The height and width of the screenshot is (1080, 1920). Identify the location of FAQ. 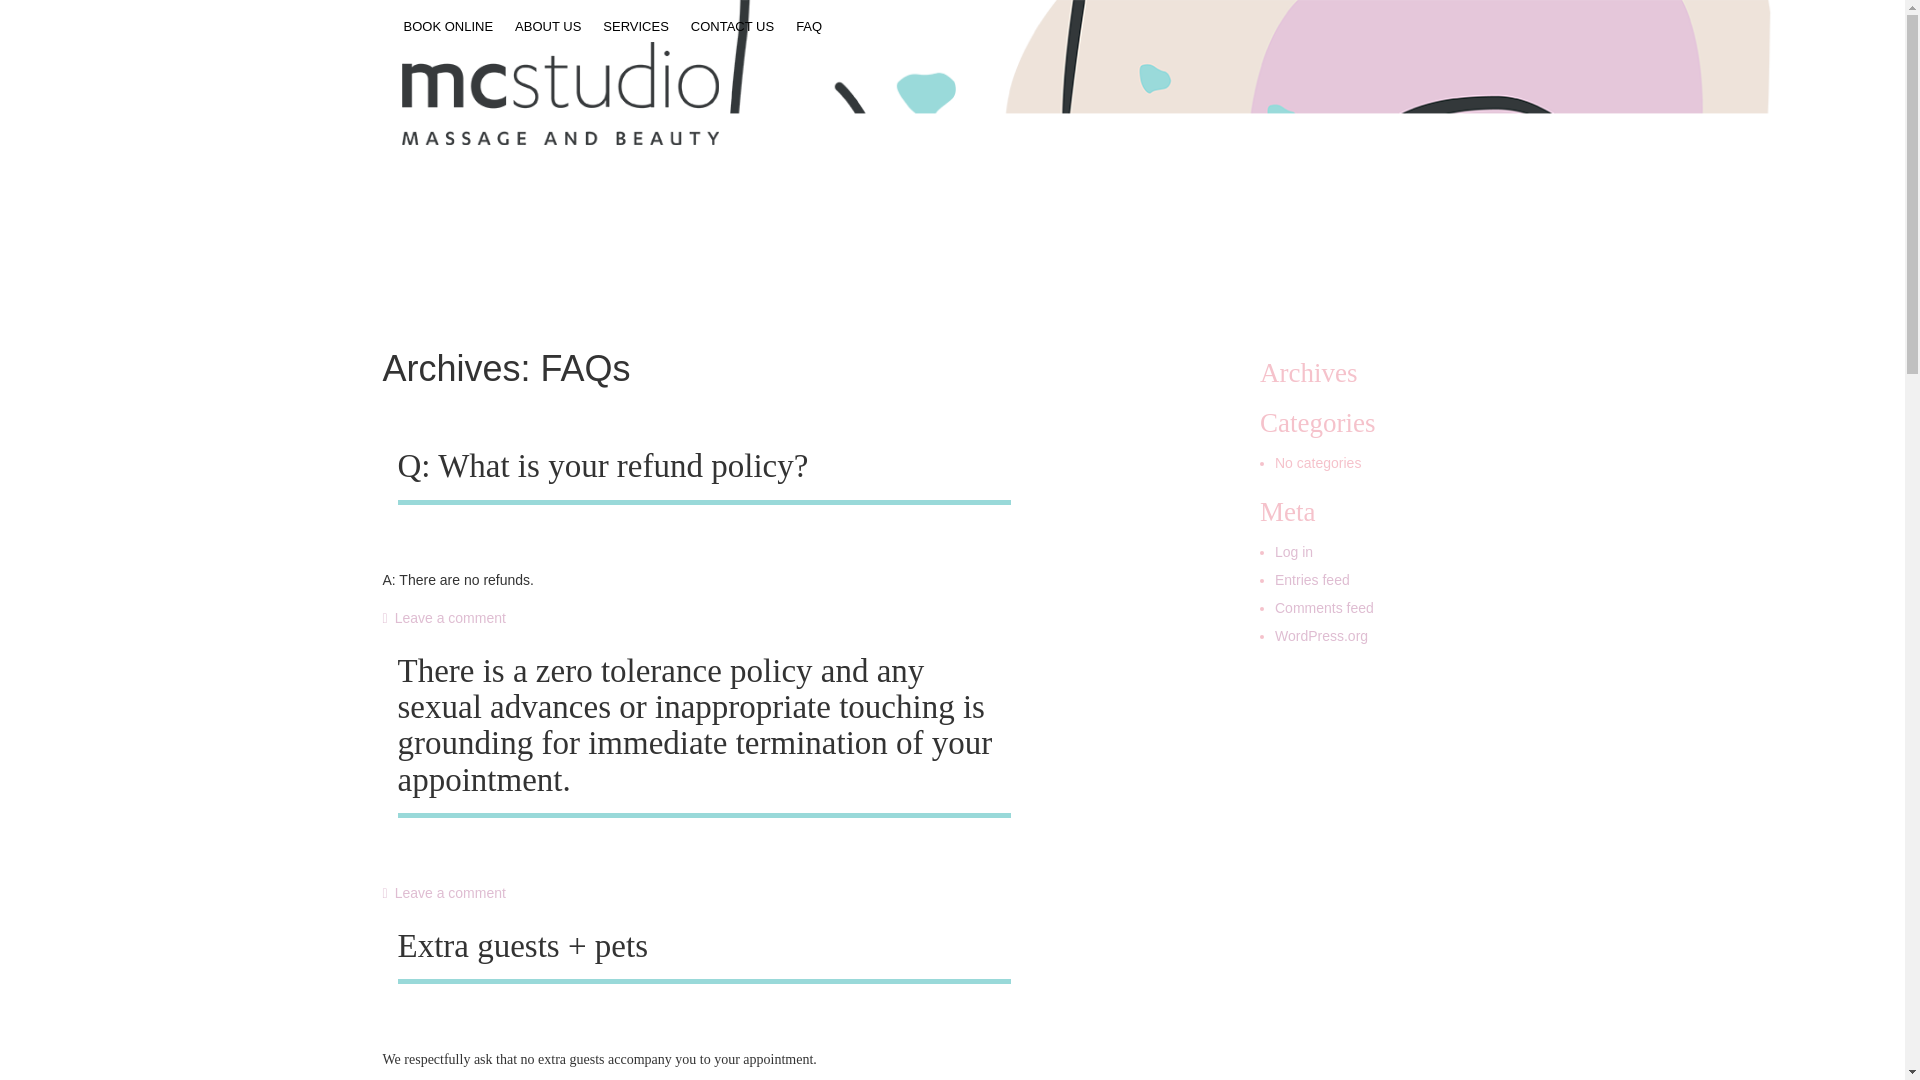
(808, 26).